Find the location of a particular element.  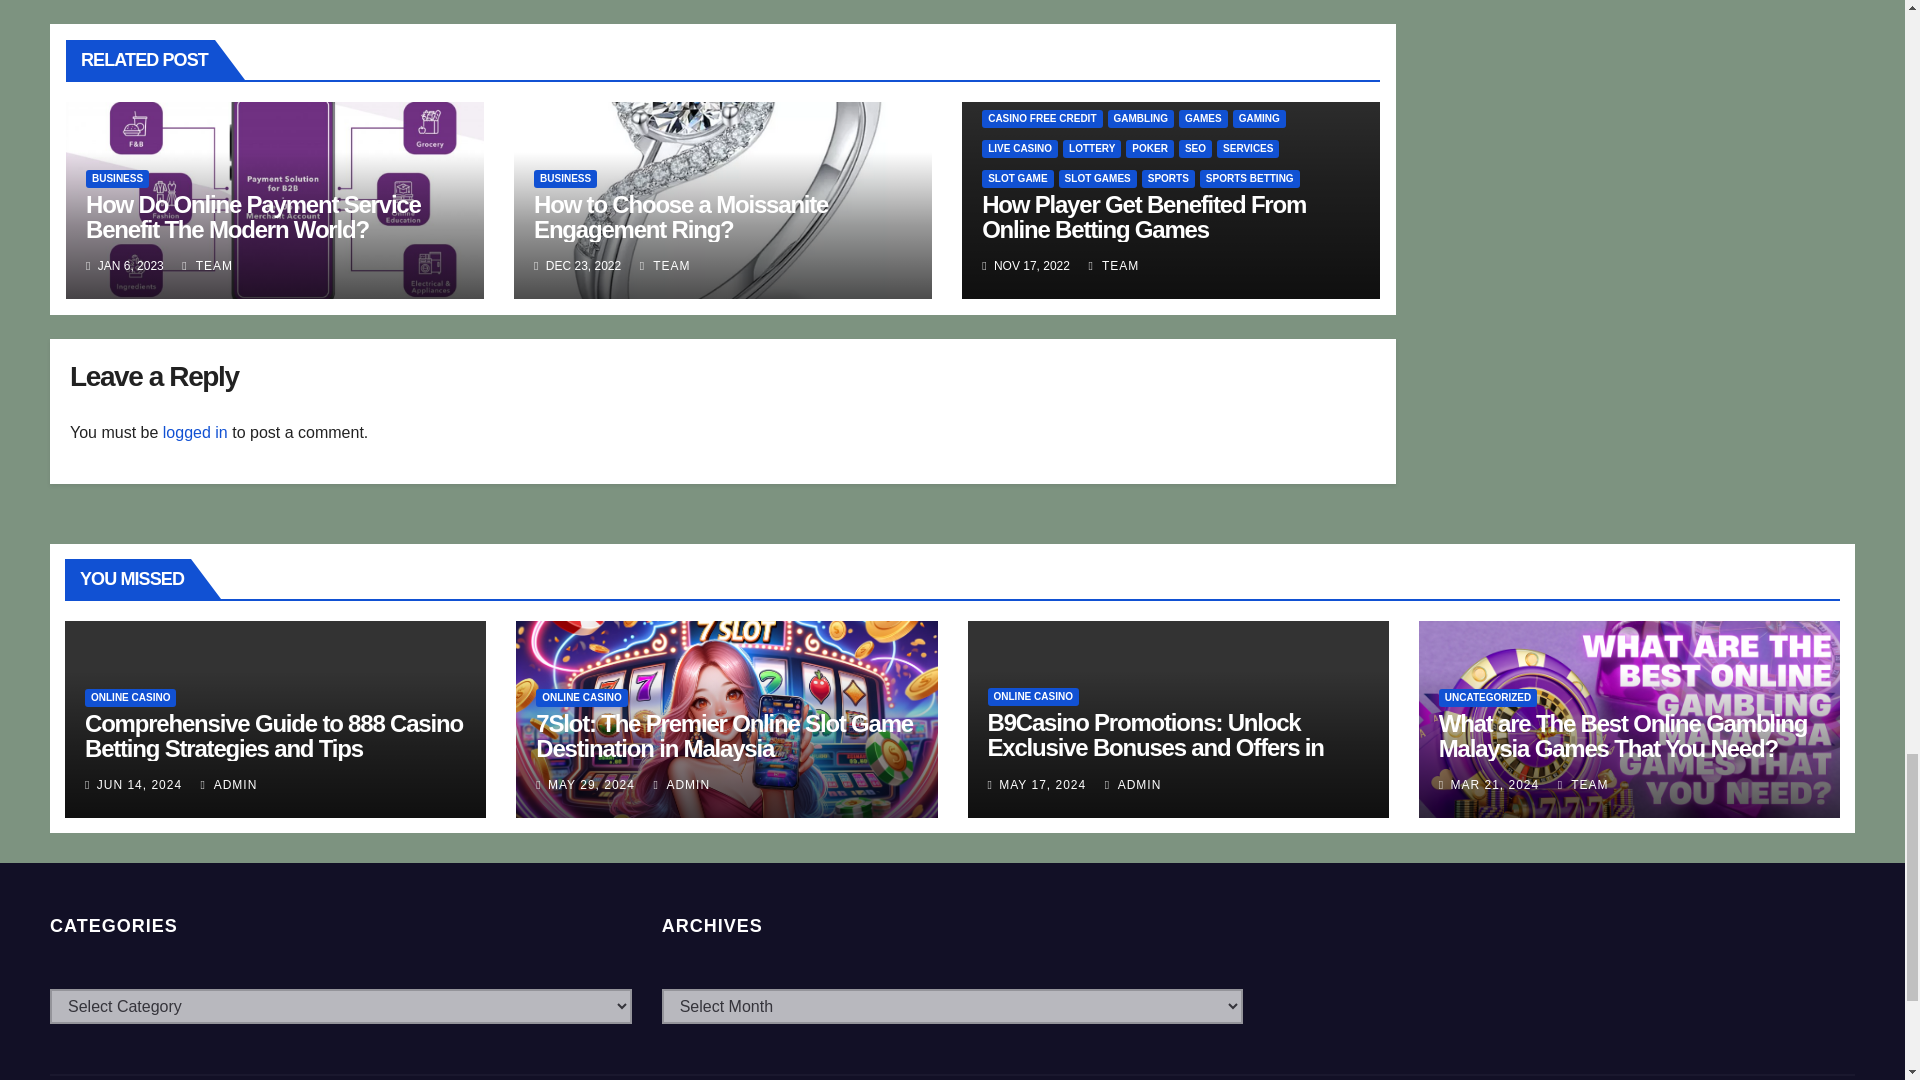

How Do Online Payment Service Benefit The Modern World? is located at coordinates (253, 217).